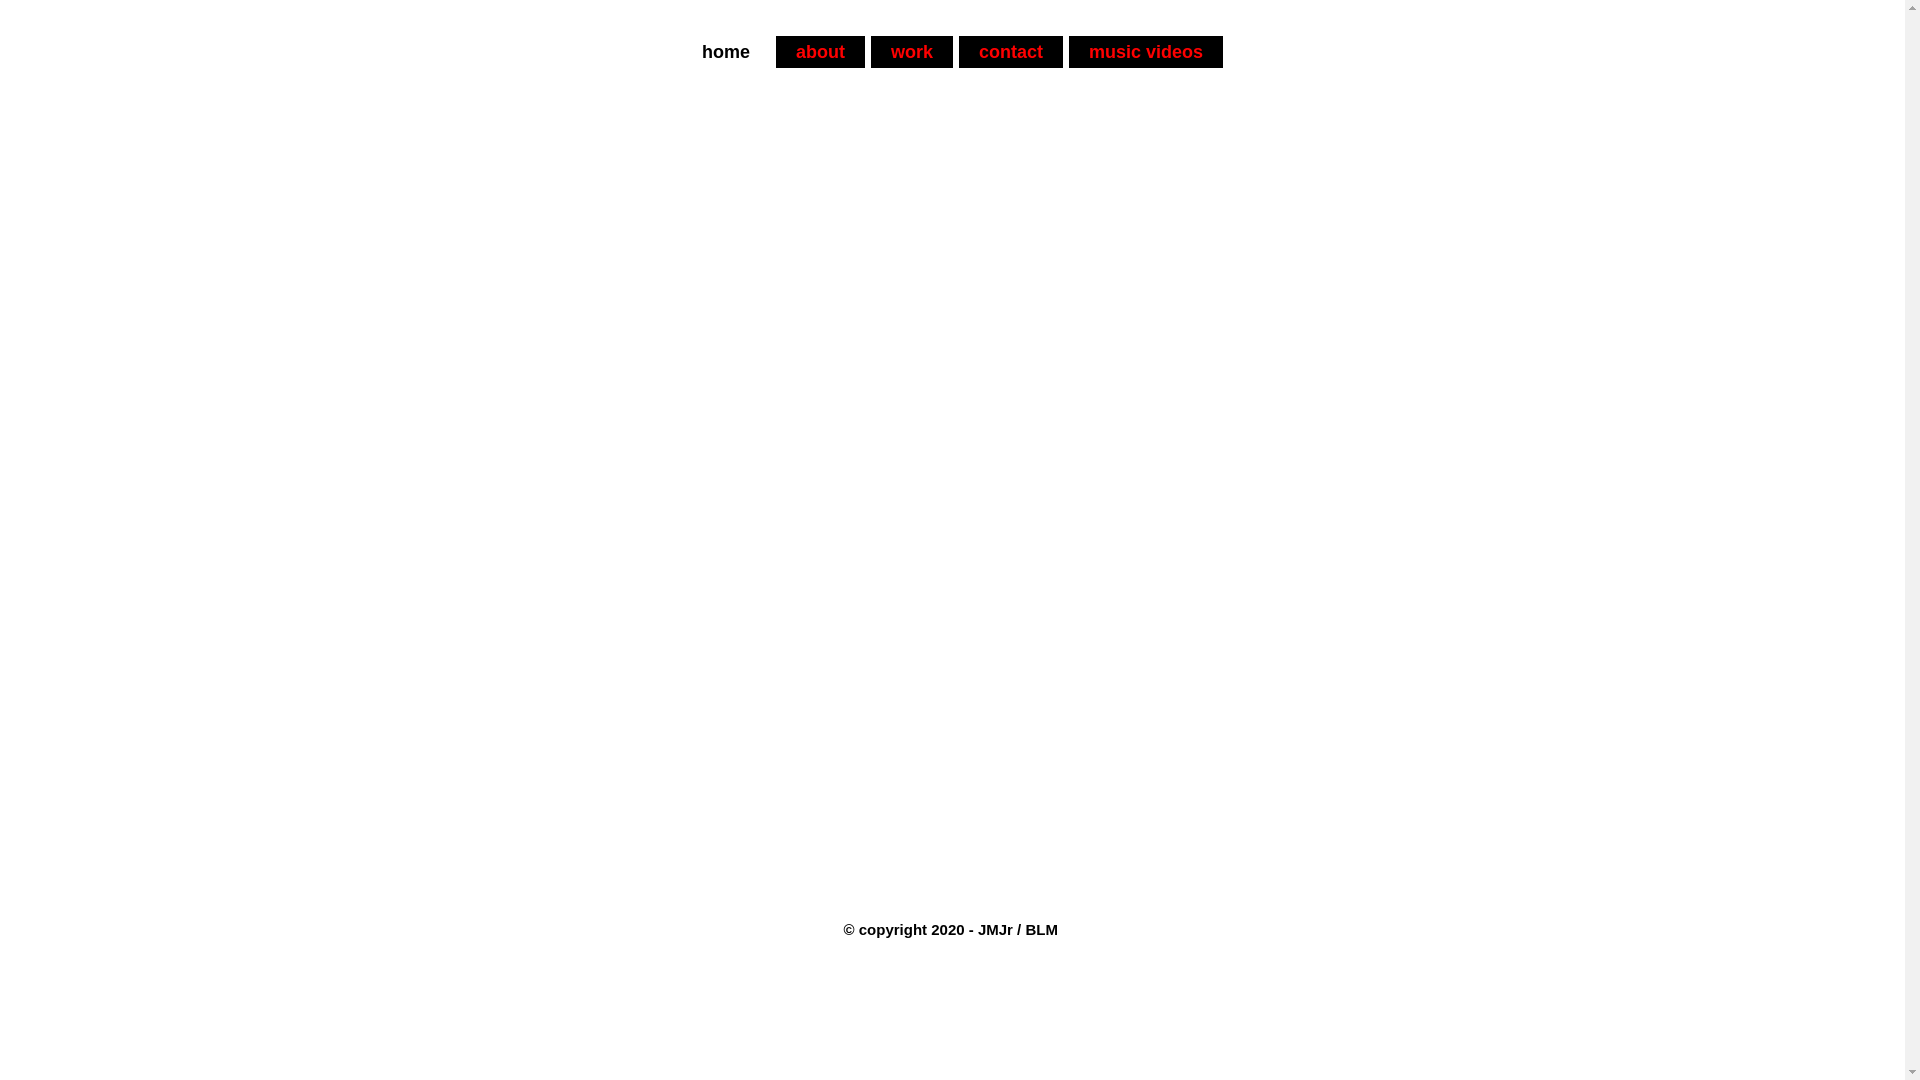 The width and height of the screenshot is (1920, 1080). Describe the element at coordinates (820, 52) in the screenshot. I see `about` at that location.